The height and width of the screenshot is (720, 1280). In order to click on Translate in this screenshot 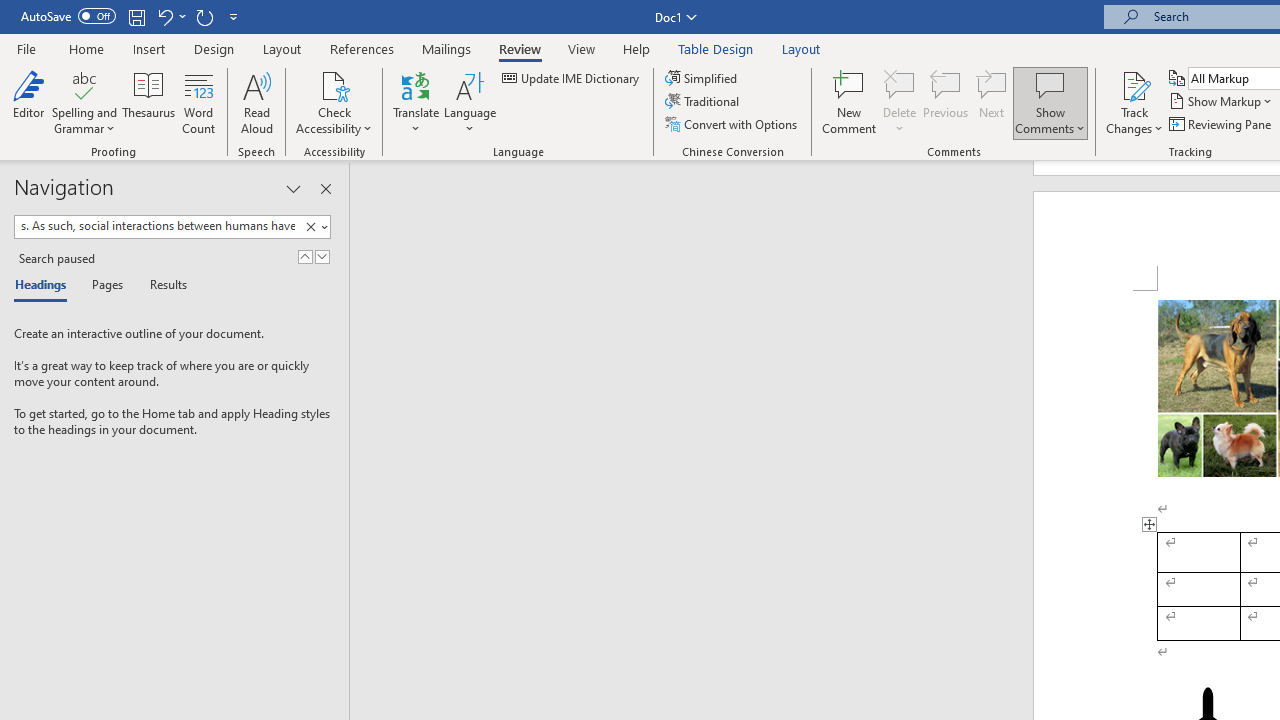, I will do `click(416, 102)`.